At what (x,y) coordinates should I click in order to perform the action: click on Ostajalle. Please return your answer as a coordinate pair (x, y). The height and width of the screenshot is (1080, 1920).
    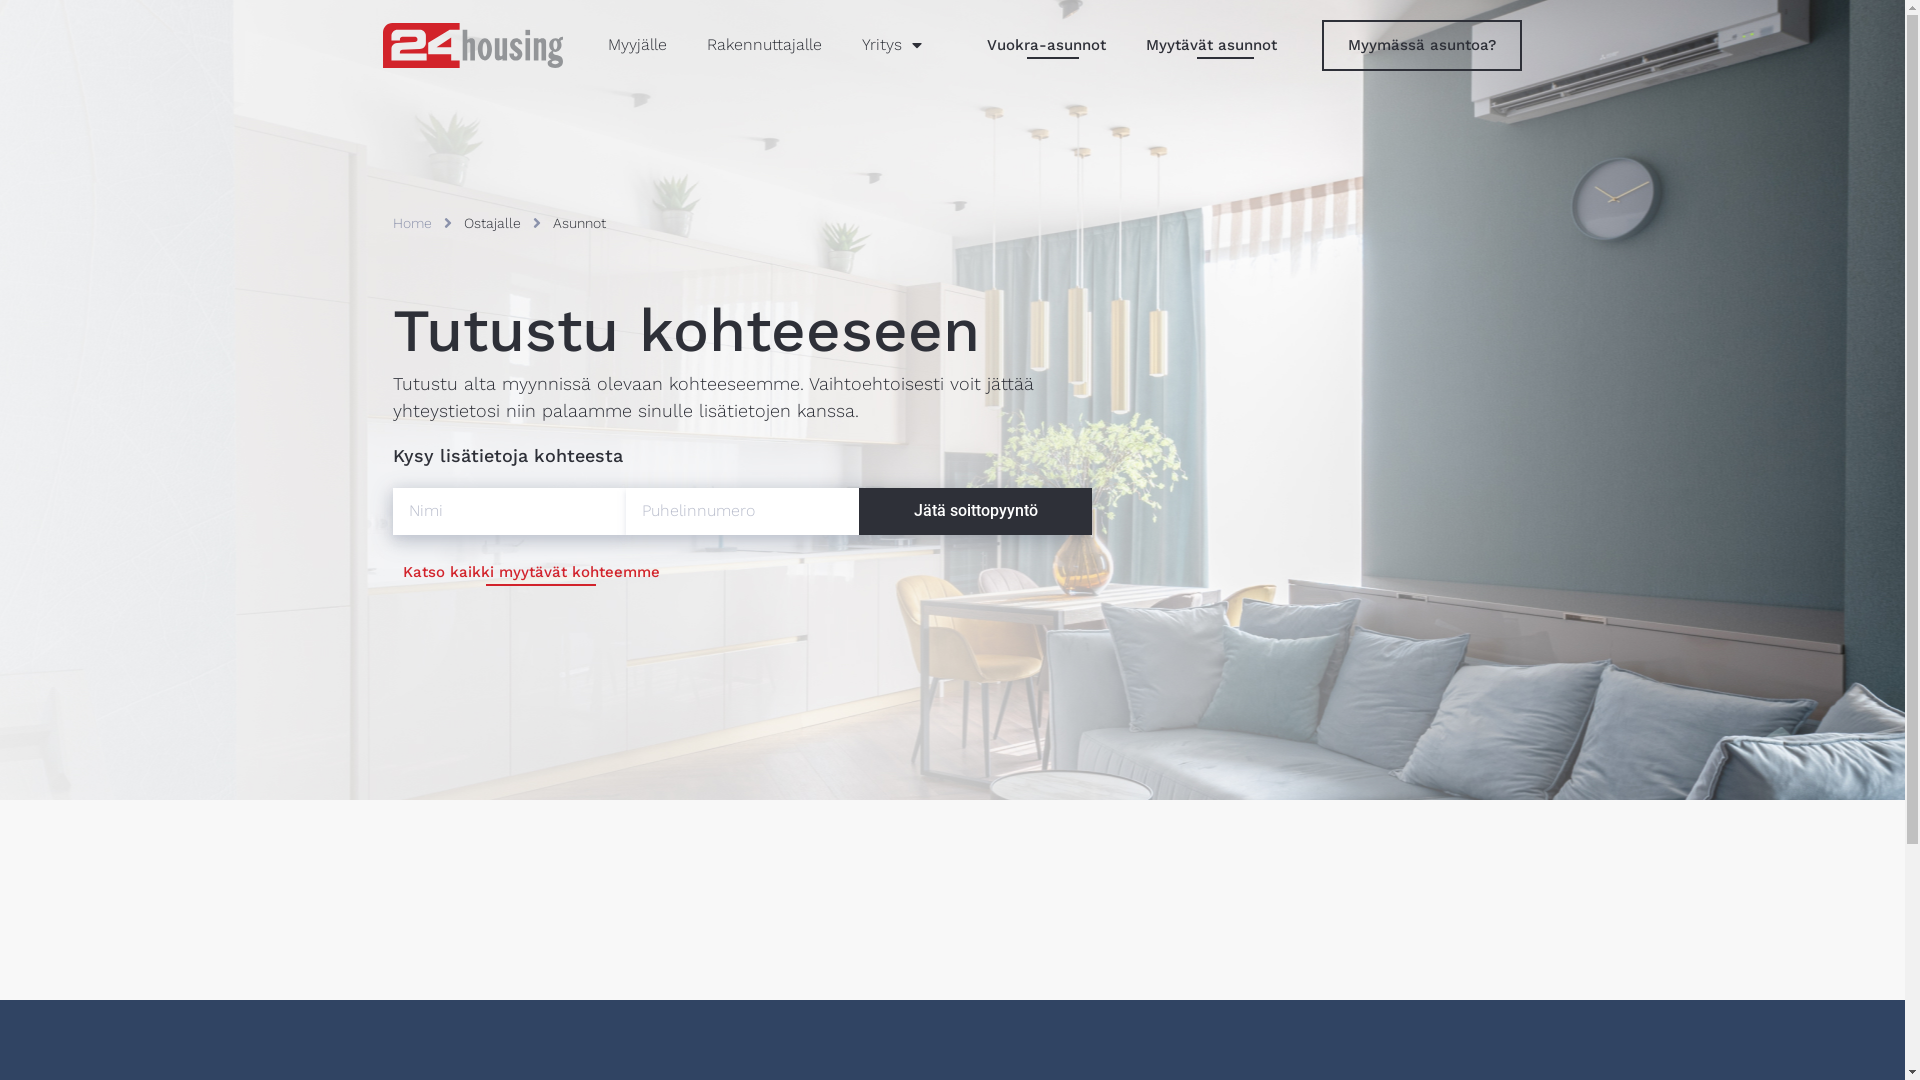
    Looking at the image, I should click on (492, 223).